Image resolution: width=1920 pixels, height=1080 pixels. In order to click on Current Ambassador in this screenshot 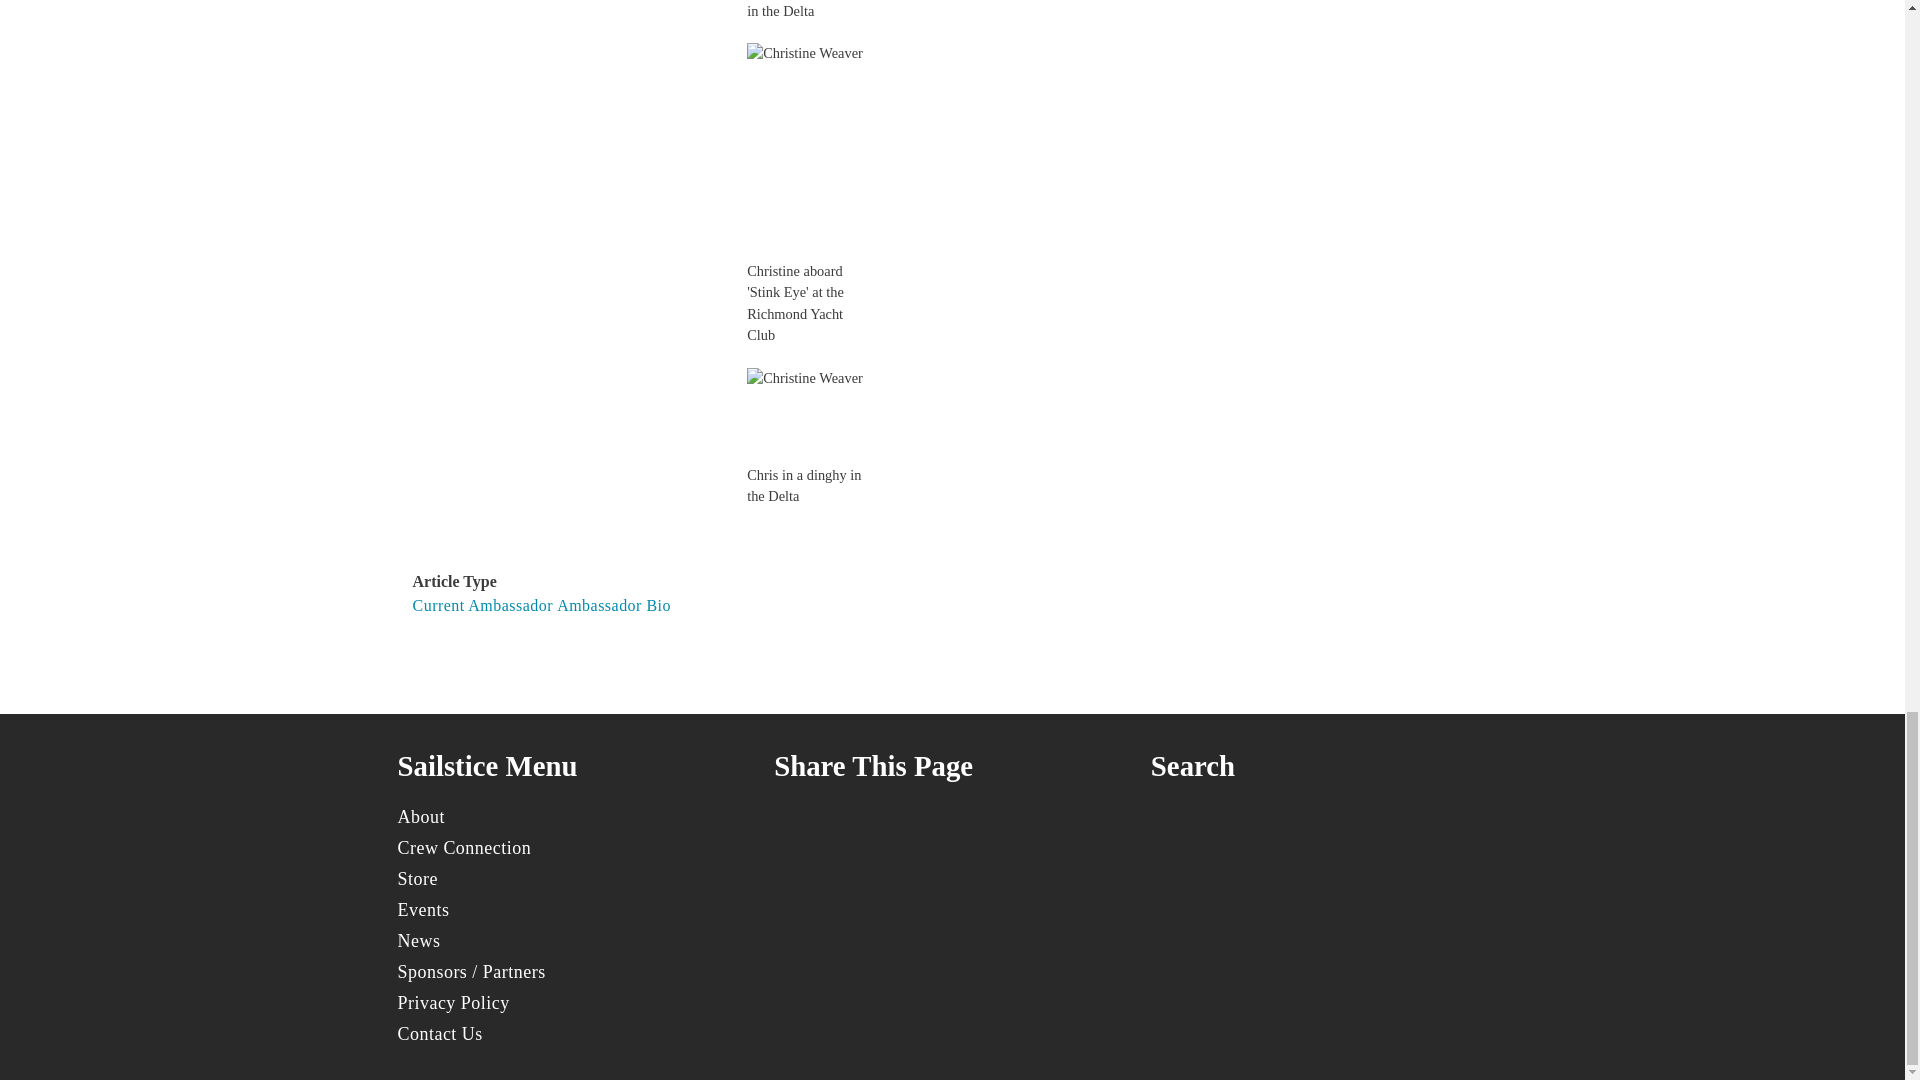, I will do `click(482, 606)`.